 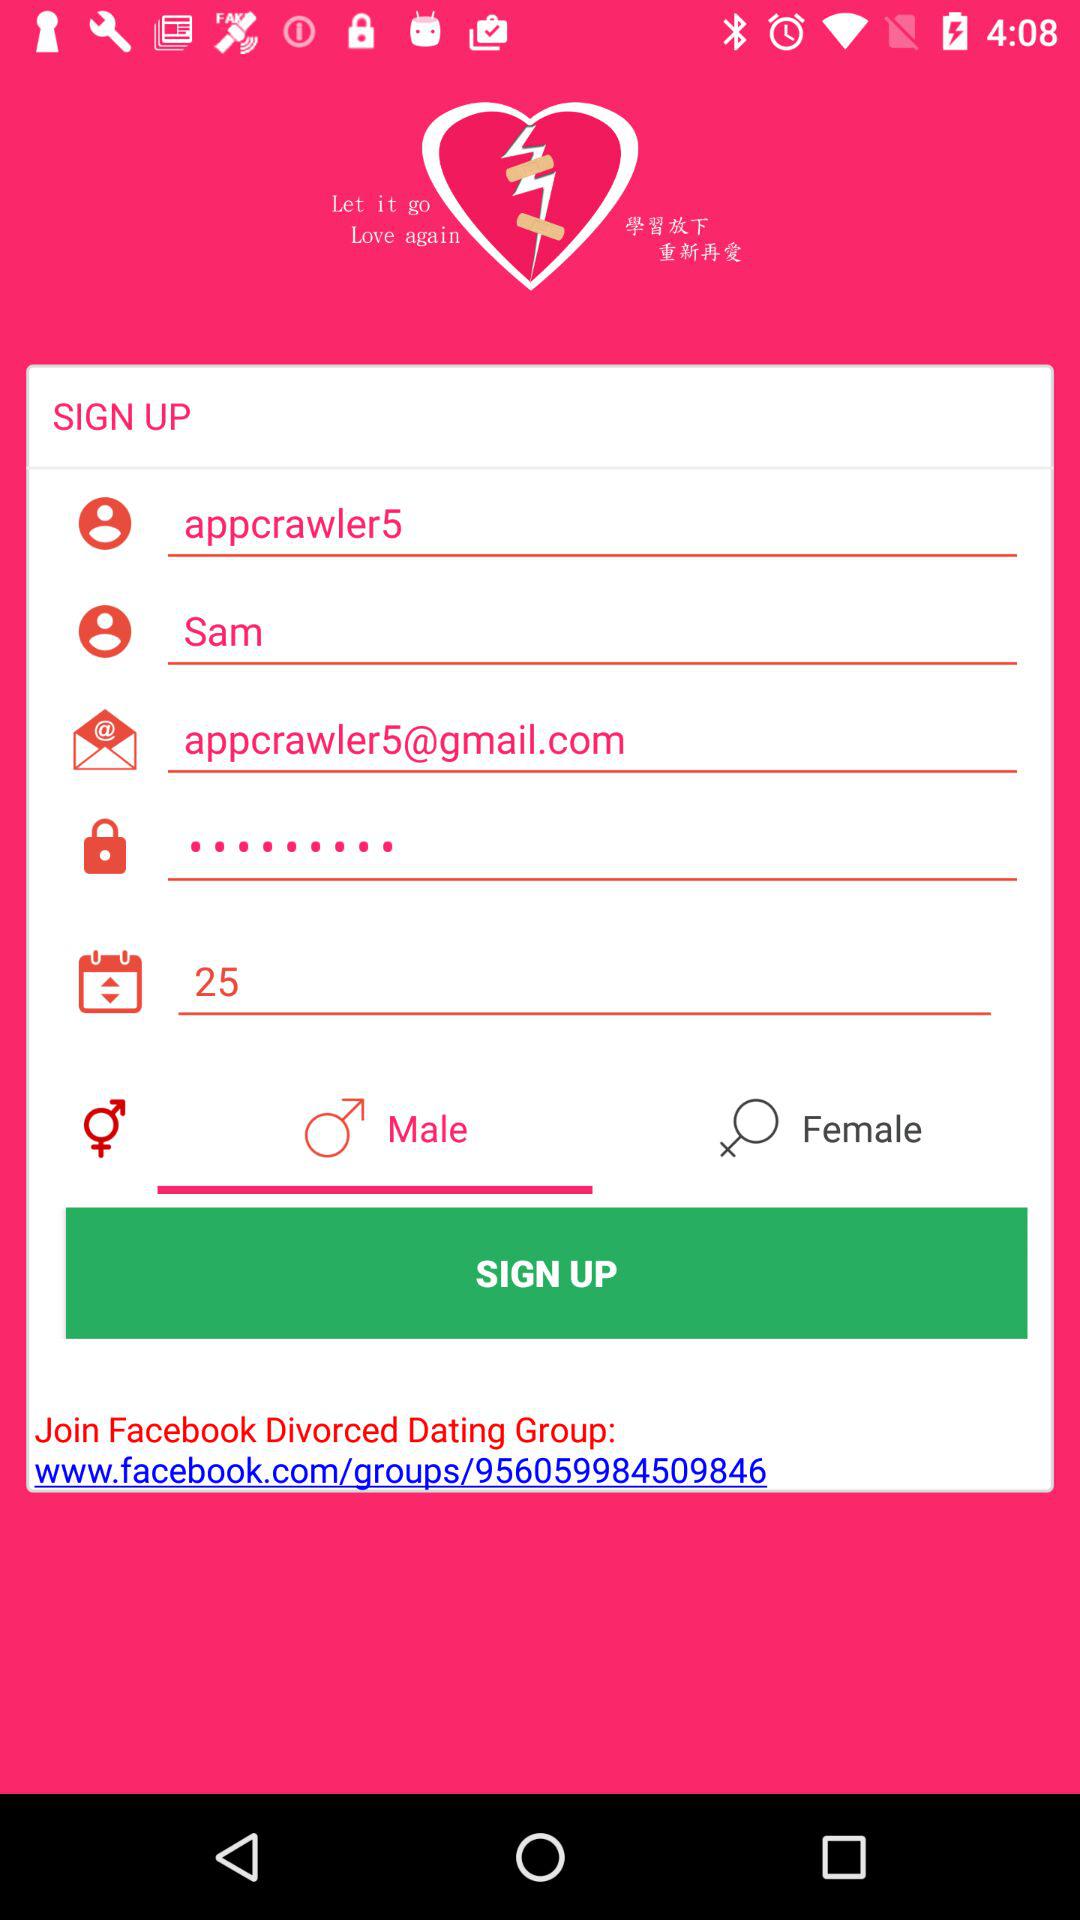 What do you see at coordinates (396, 1428) in the screenshot?
I see `jump until the join facebook divorced icon` at bounding box center [396, 1428].